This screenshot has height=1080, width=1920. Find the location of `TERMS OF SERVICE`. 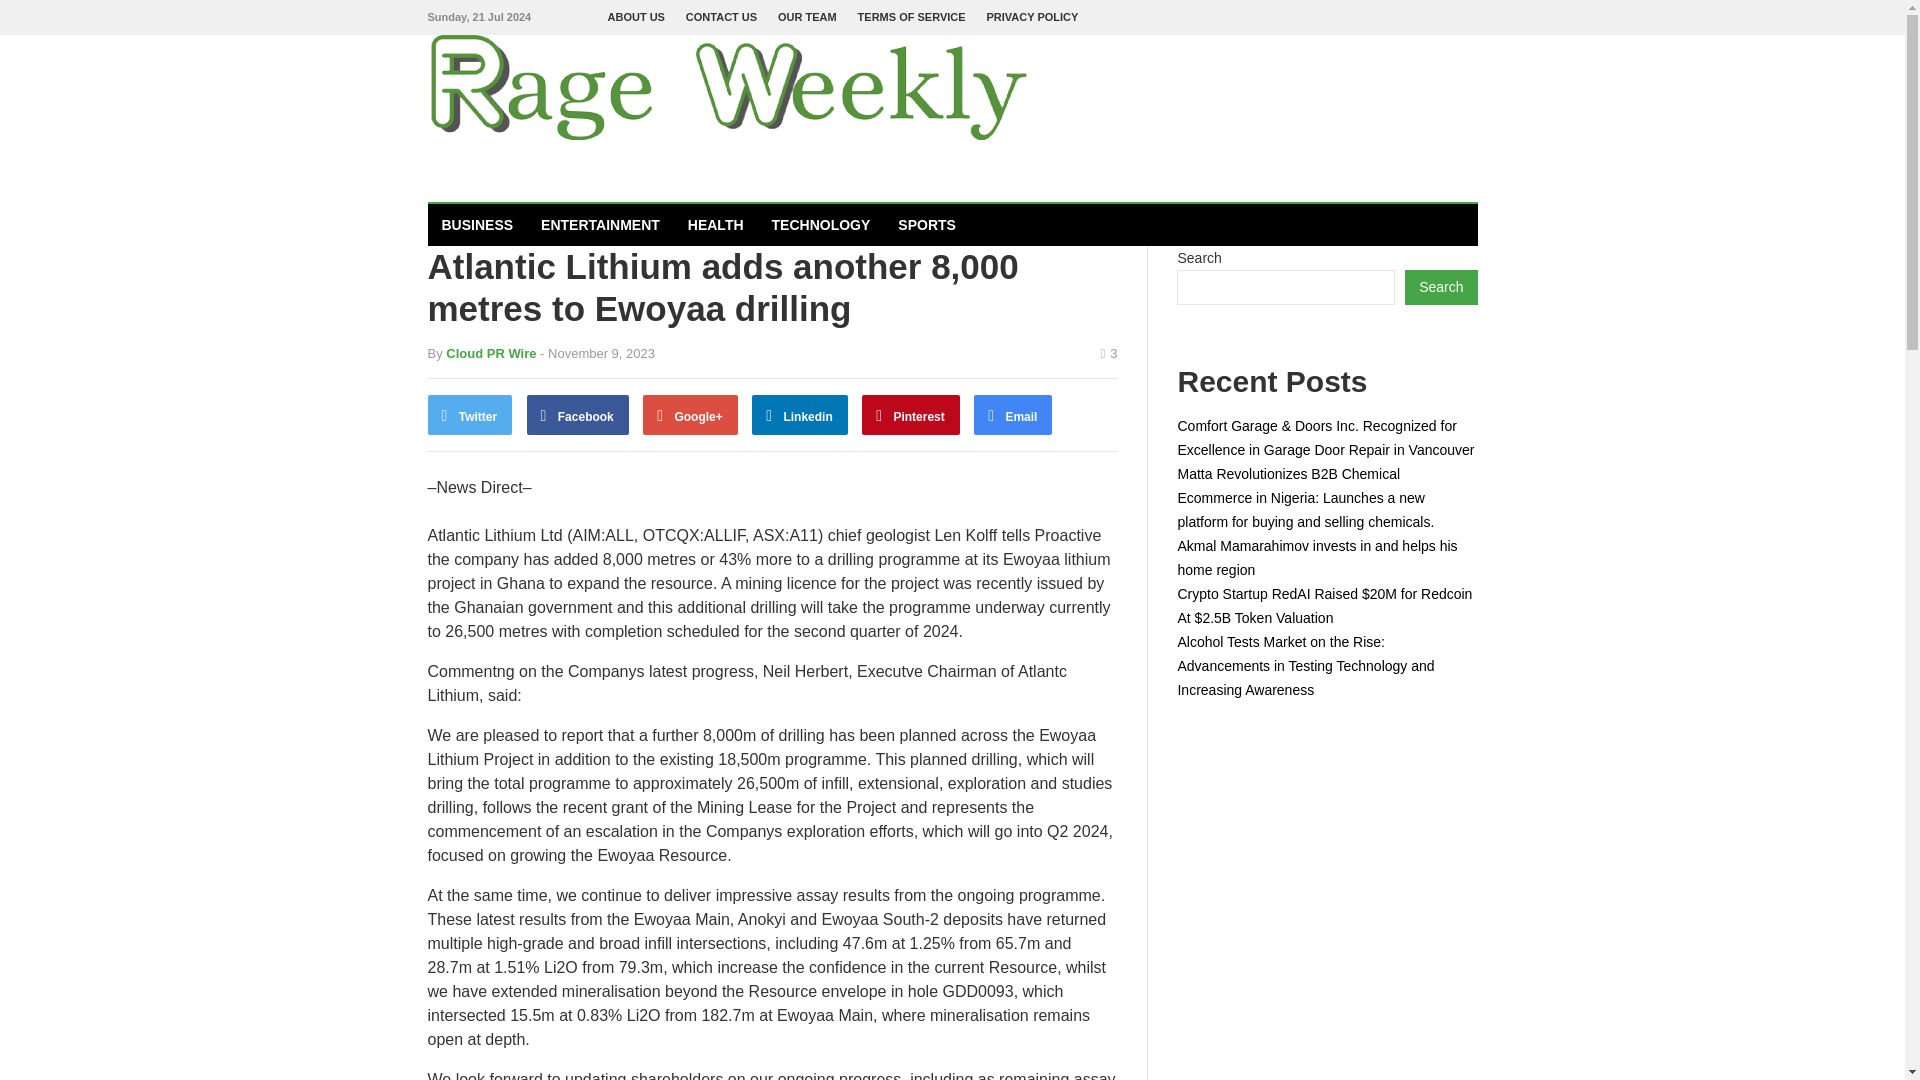

TERMS OF SERVICE is located at coordinates (912, 17).